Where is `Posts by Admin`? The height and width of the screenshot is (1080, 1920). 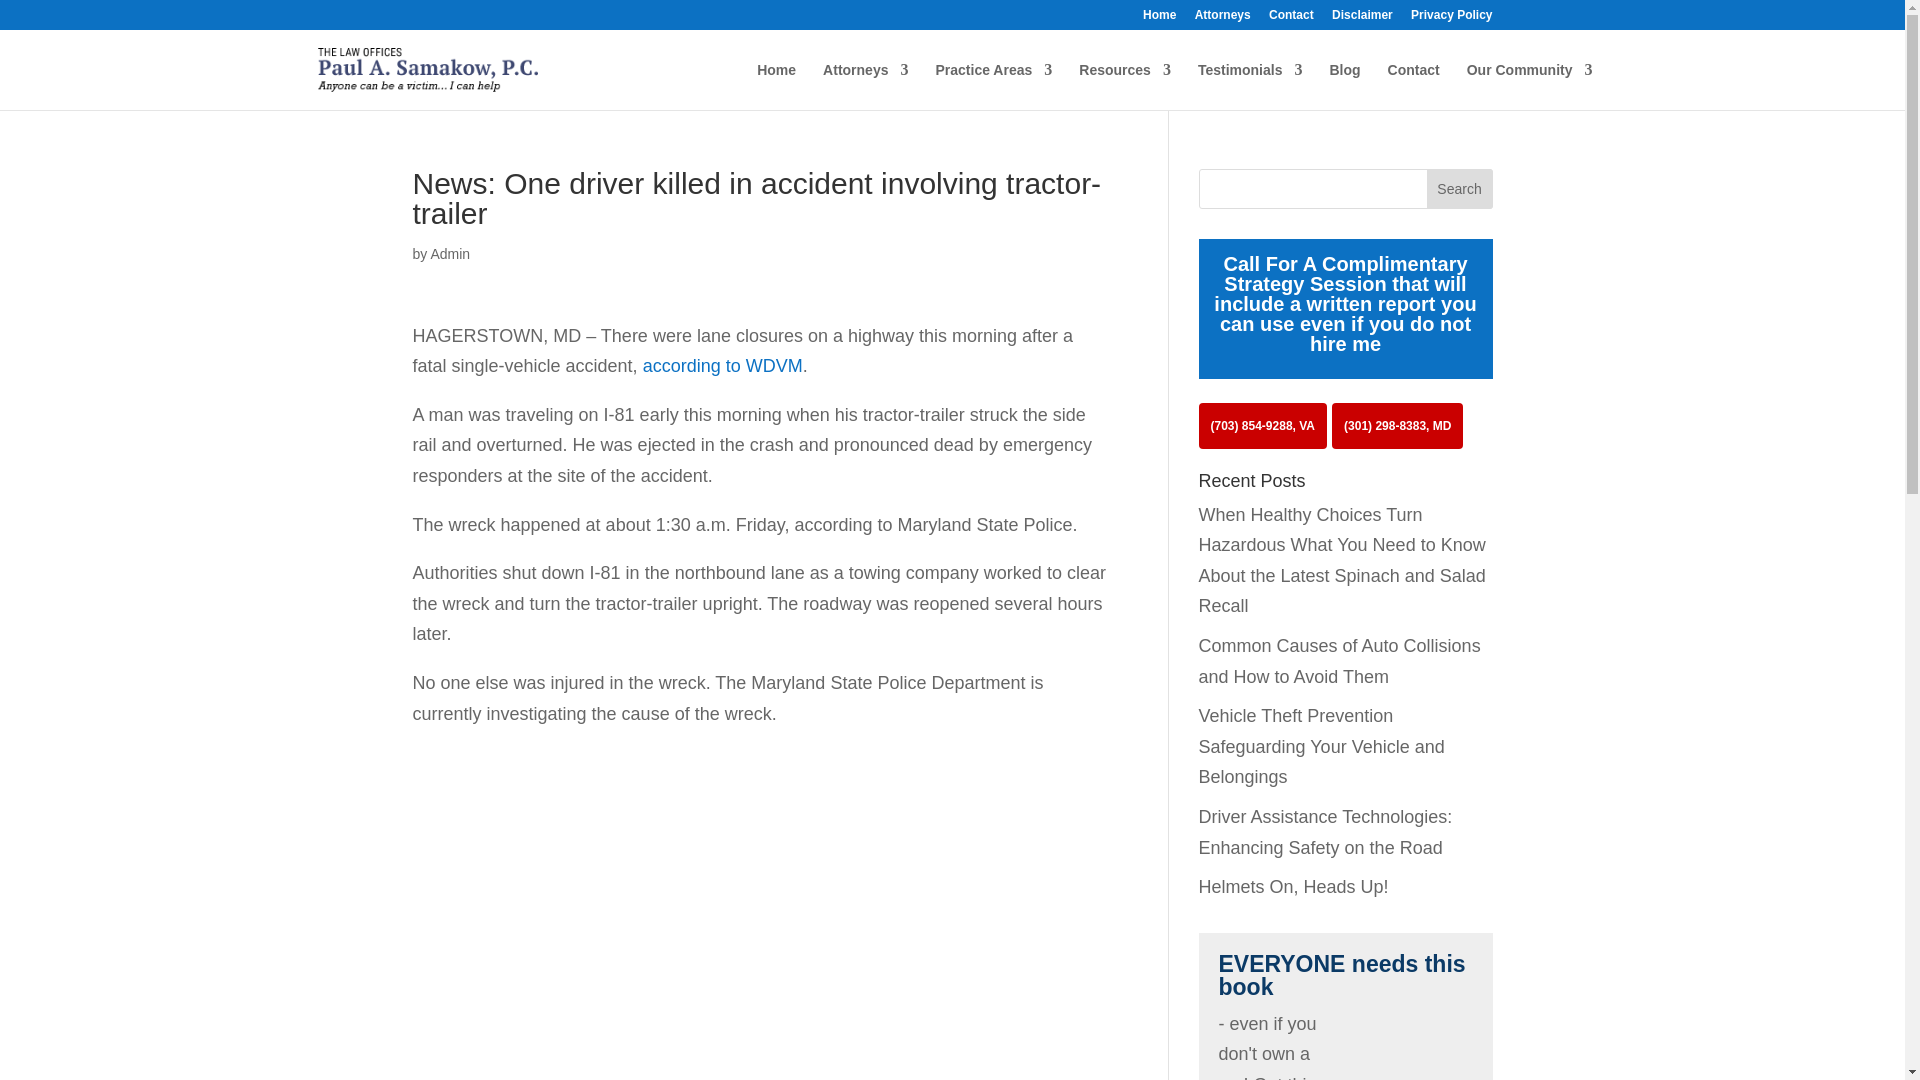
Posts by Admin is located at coordinates (450, 254).